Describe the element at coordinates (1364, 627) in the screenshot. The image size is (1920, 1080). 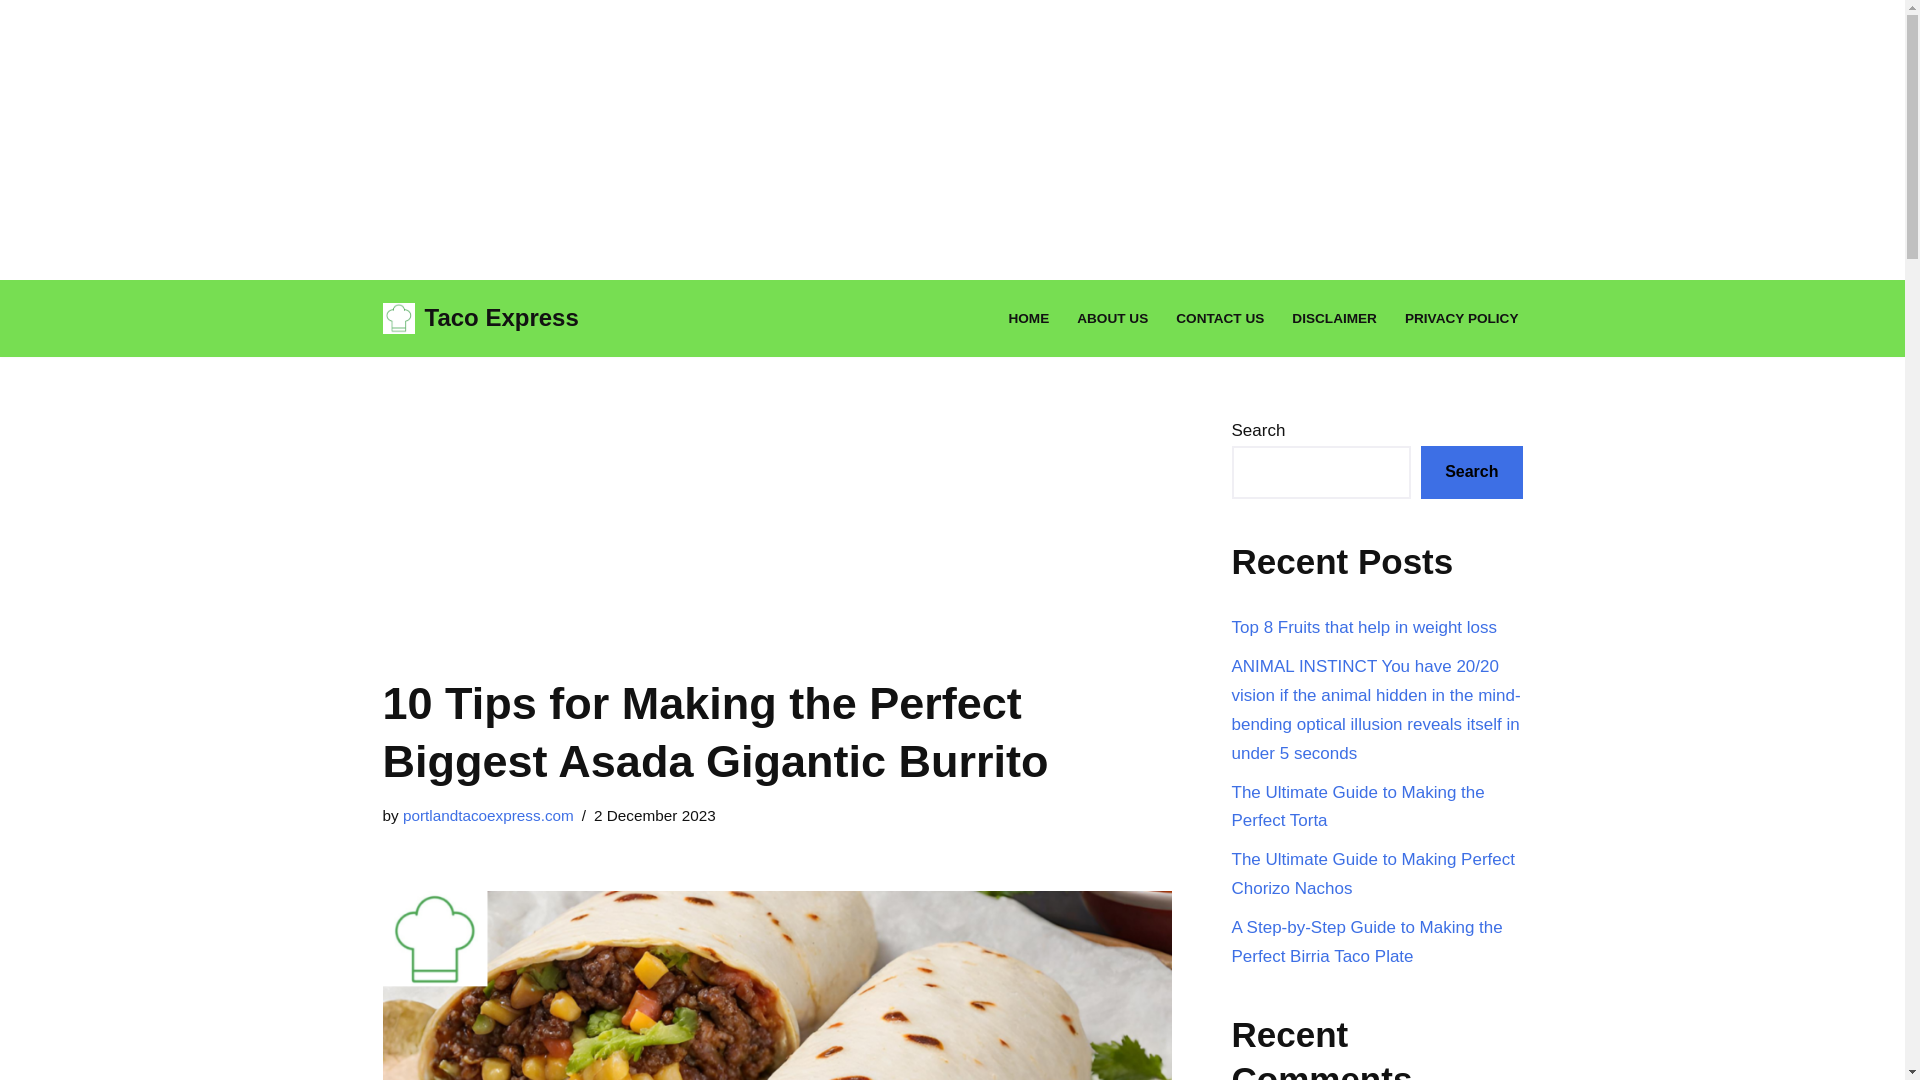
I see `Top 8 Fruits that help in weight loss` at that location.